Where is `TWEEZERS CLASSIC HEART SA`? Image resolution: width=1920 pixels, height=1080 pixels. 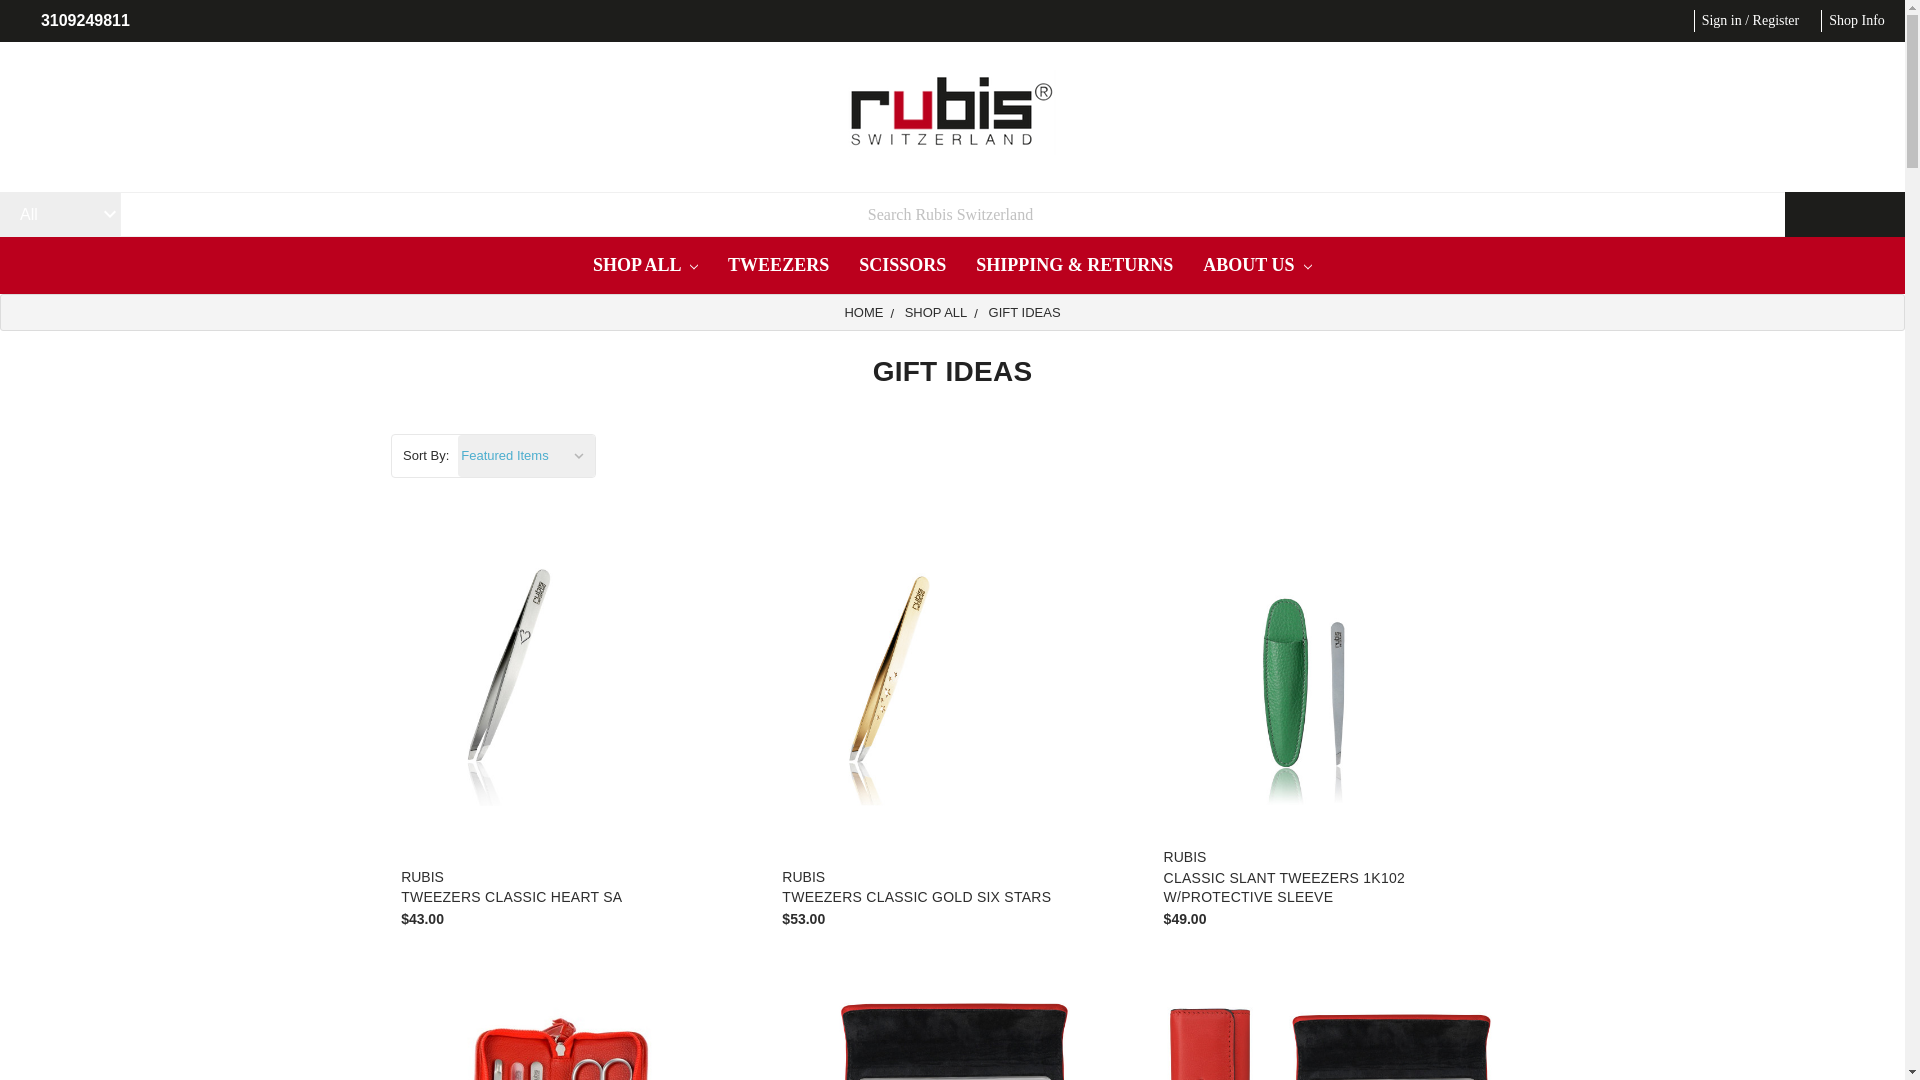
TWEEZERS CLASSIC HEART SA is located at coordinates (570, 671).